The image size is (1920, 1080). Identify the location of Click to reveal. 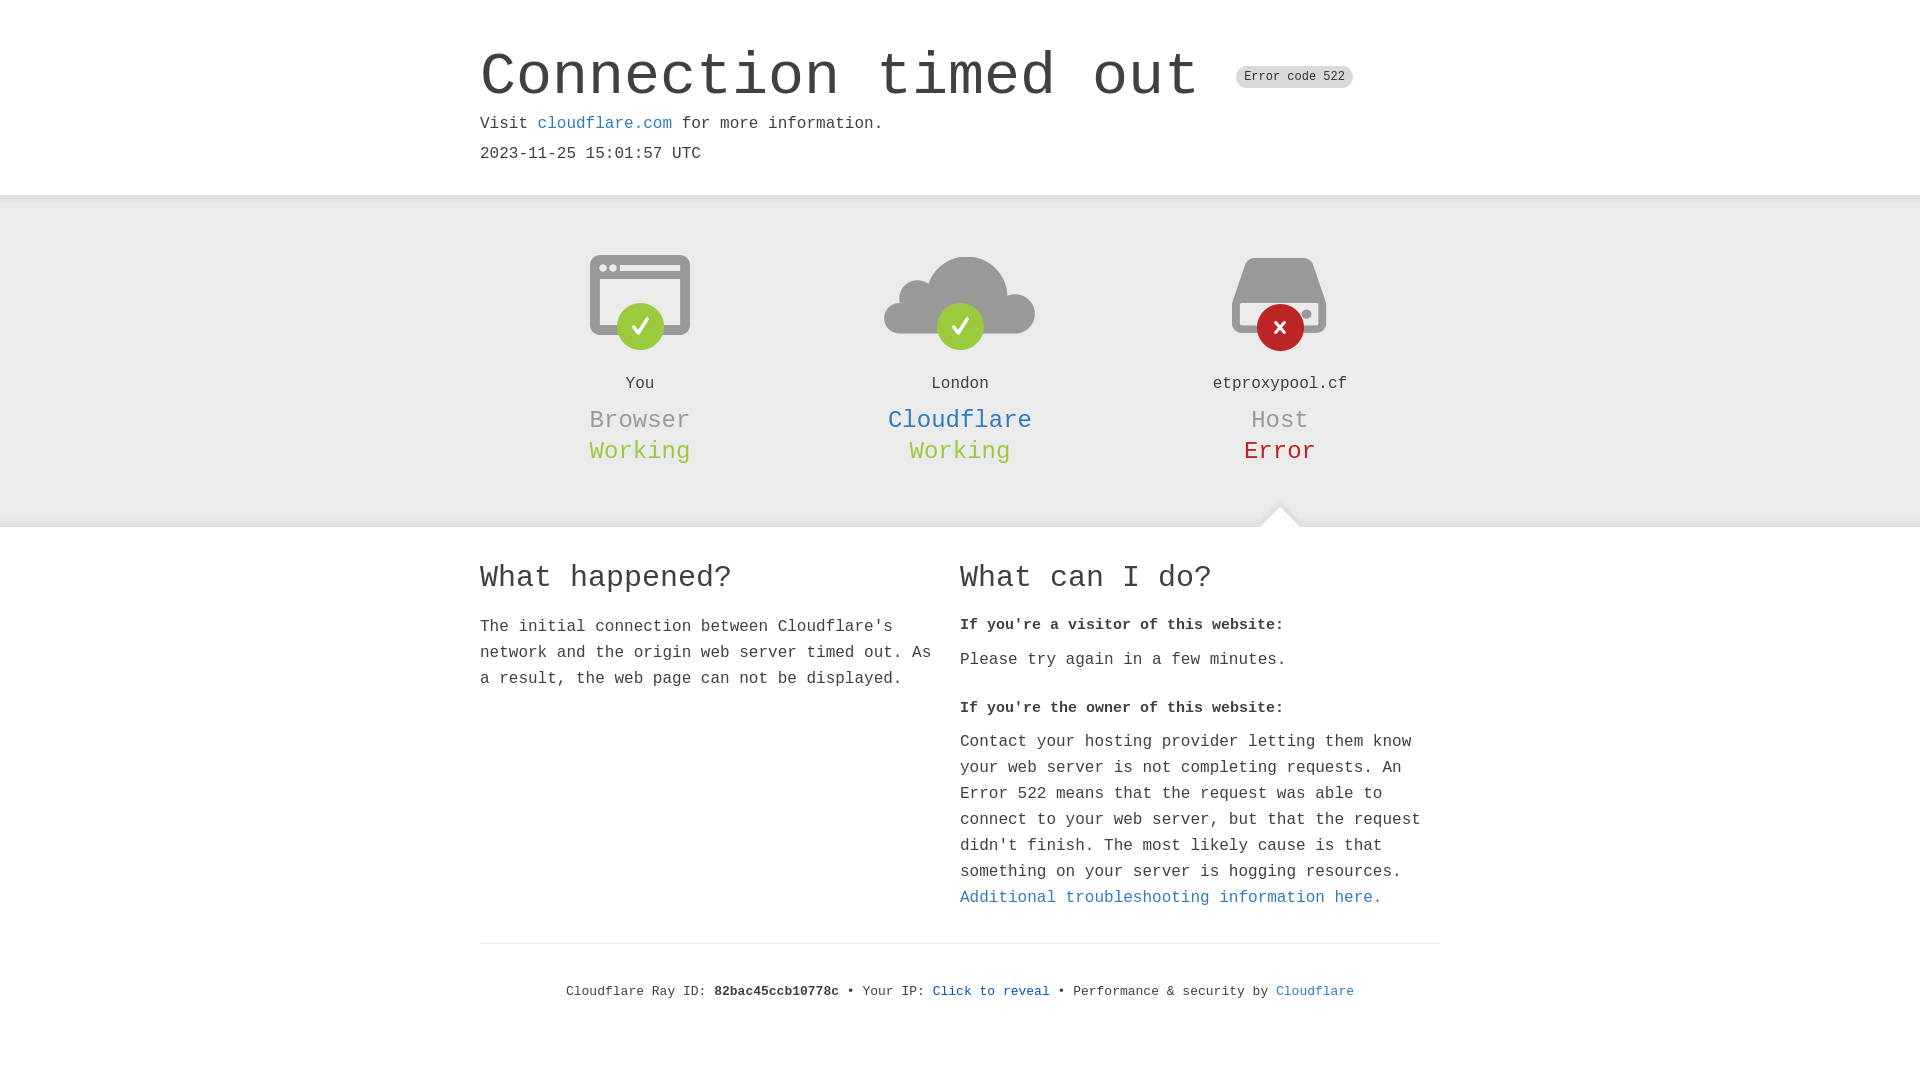
(992, 992).